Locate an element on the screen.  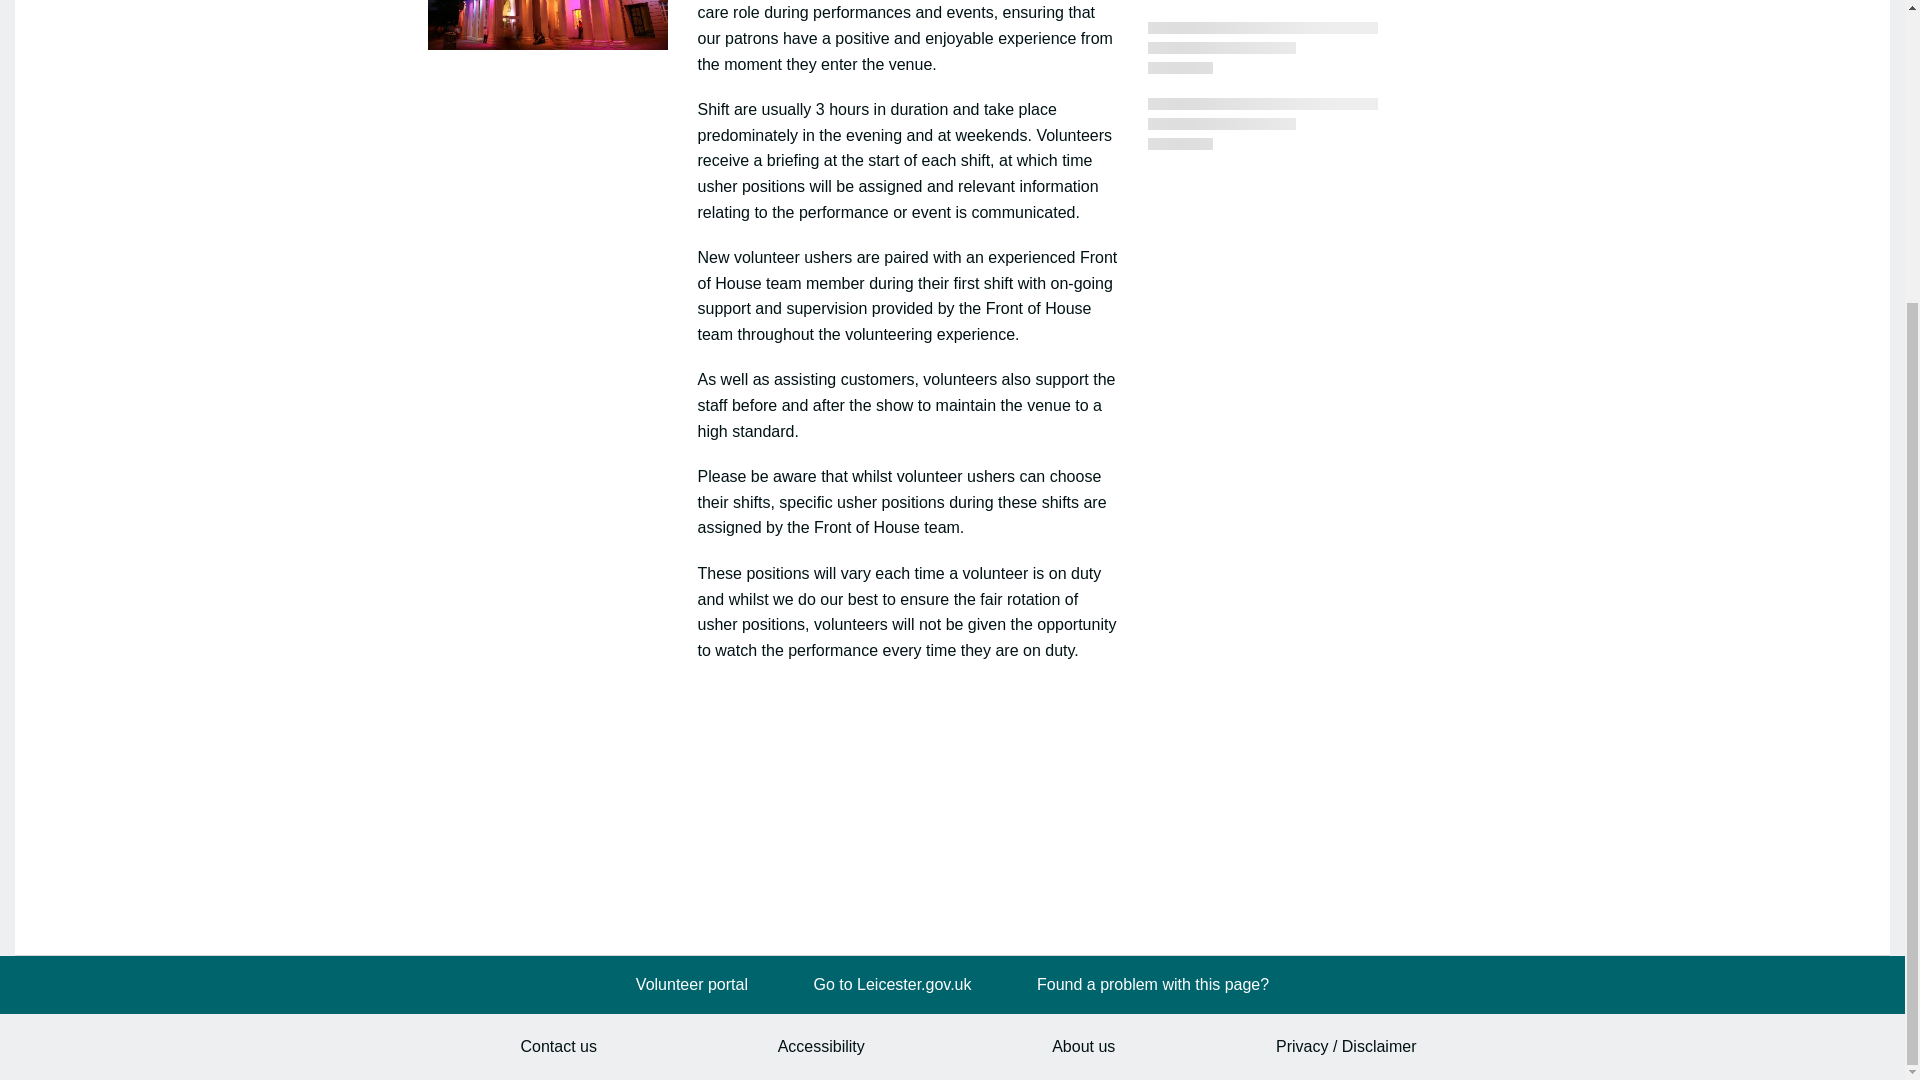
Volunteer portal is located at coordinates (692, 984).